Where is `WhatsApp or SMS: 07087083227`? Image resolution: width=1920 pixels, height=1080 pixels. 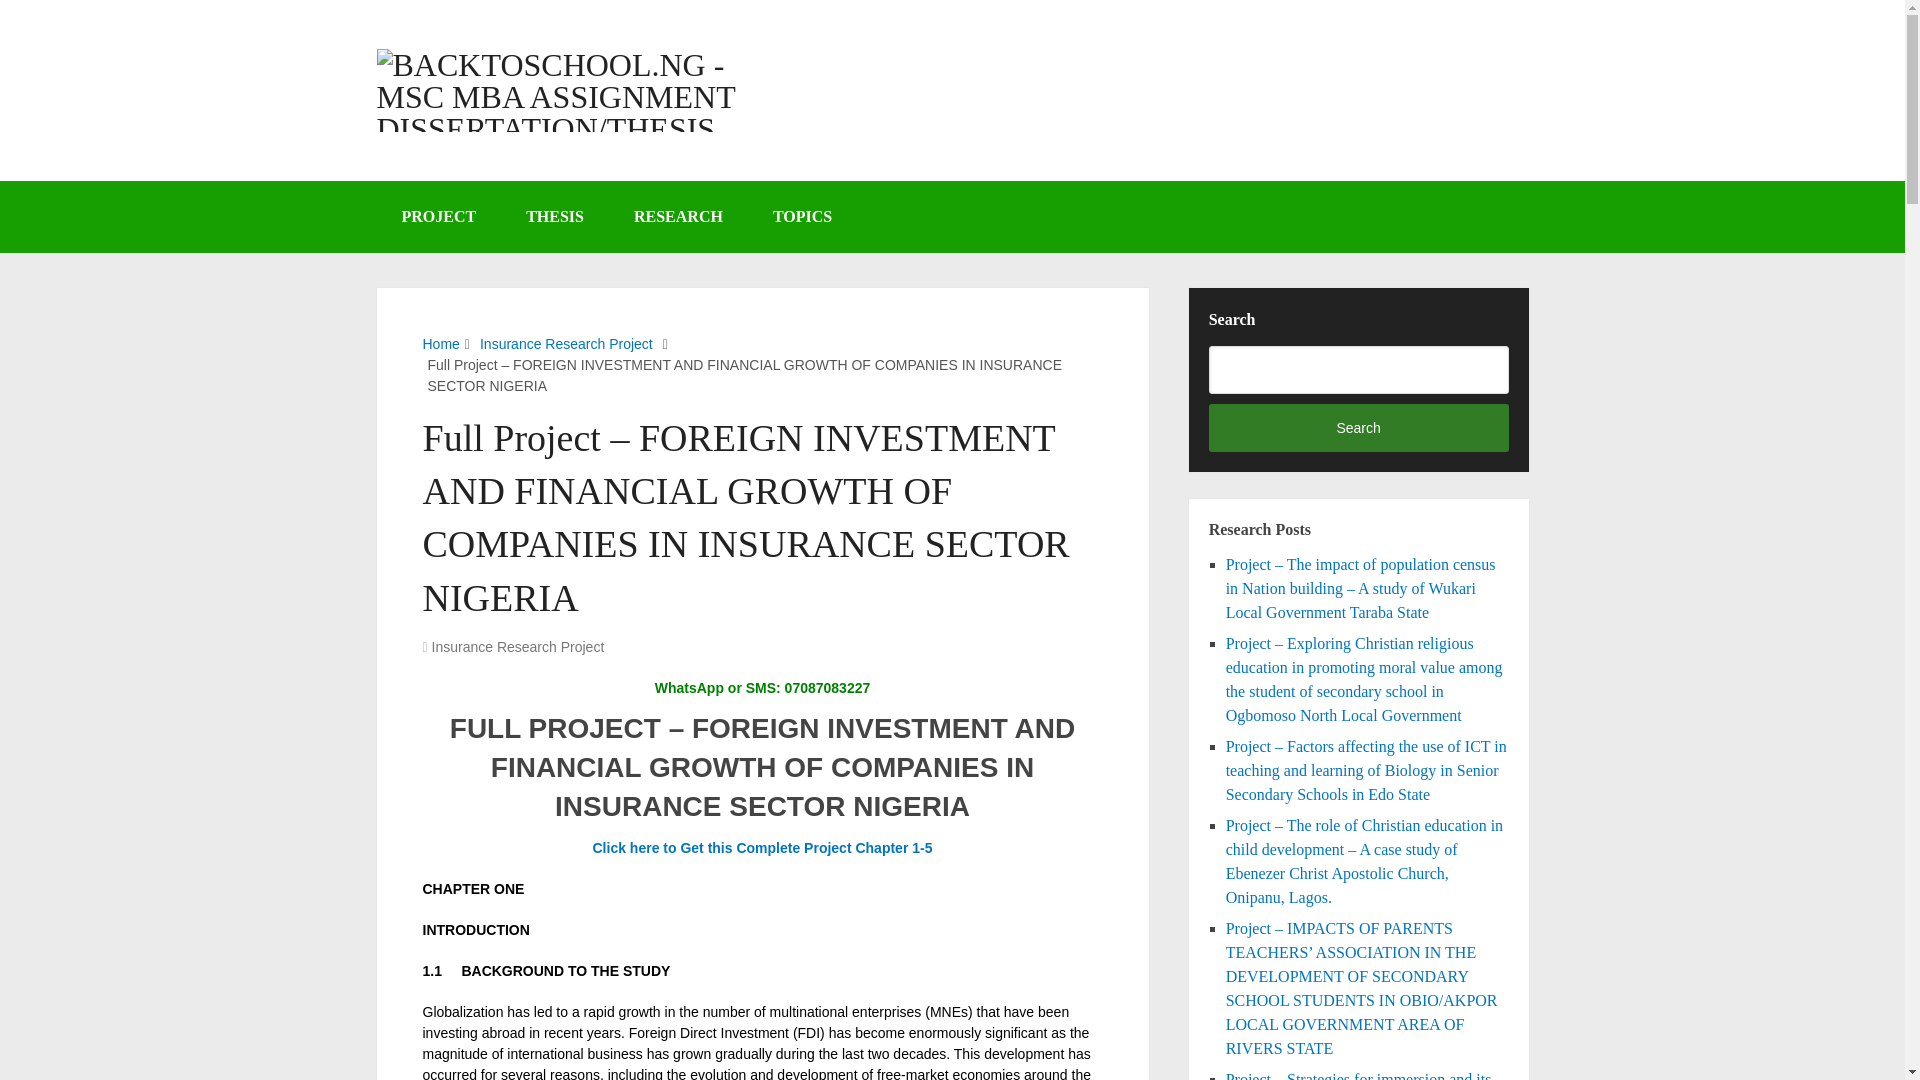
WhatsApp or SMS: 07087083227 is located at coordinates (762, 688).